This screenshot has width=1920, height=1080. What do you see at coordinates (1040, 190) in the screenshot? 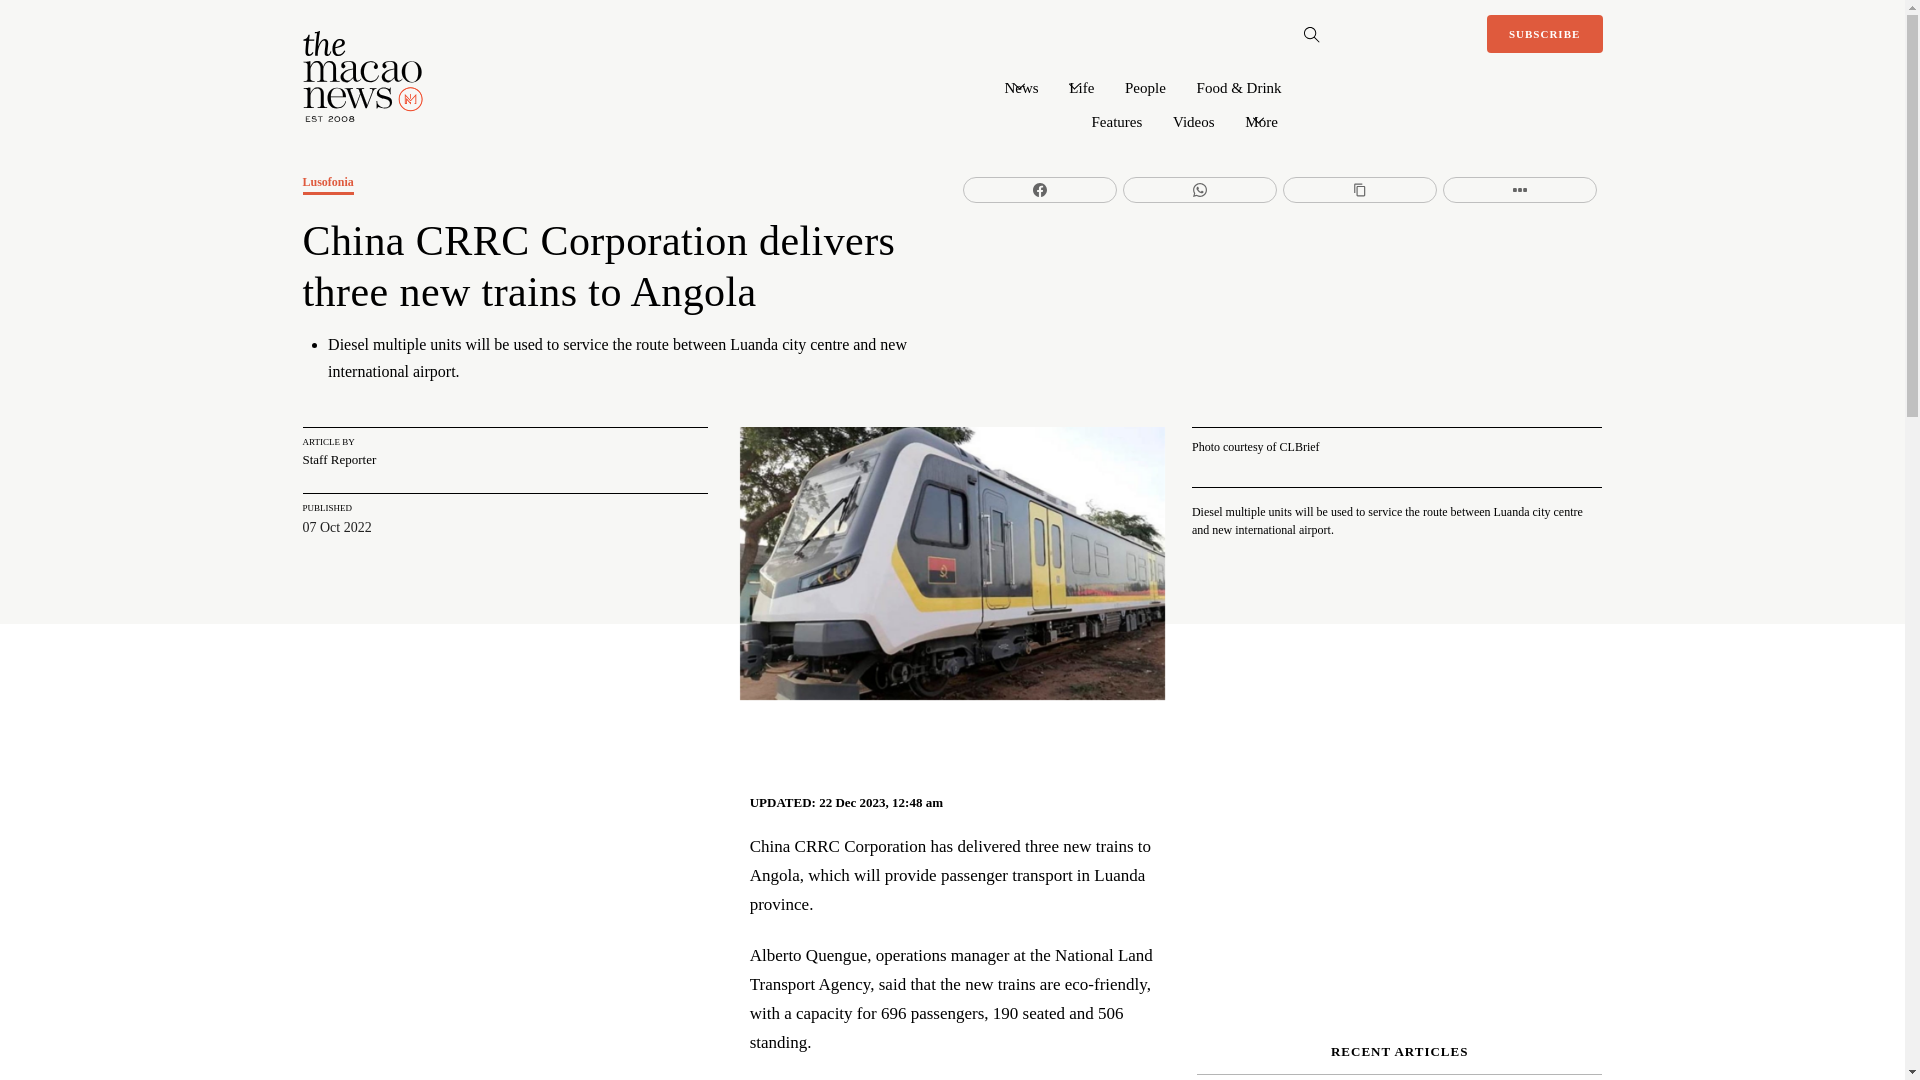
I see `Share on Facebook` at bounding box center [1040, 190].